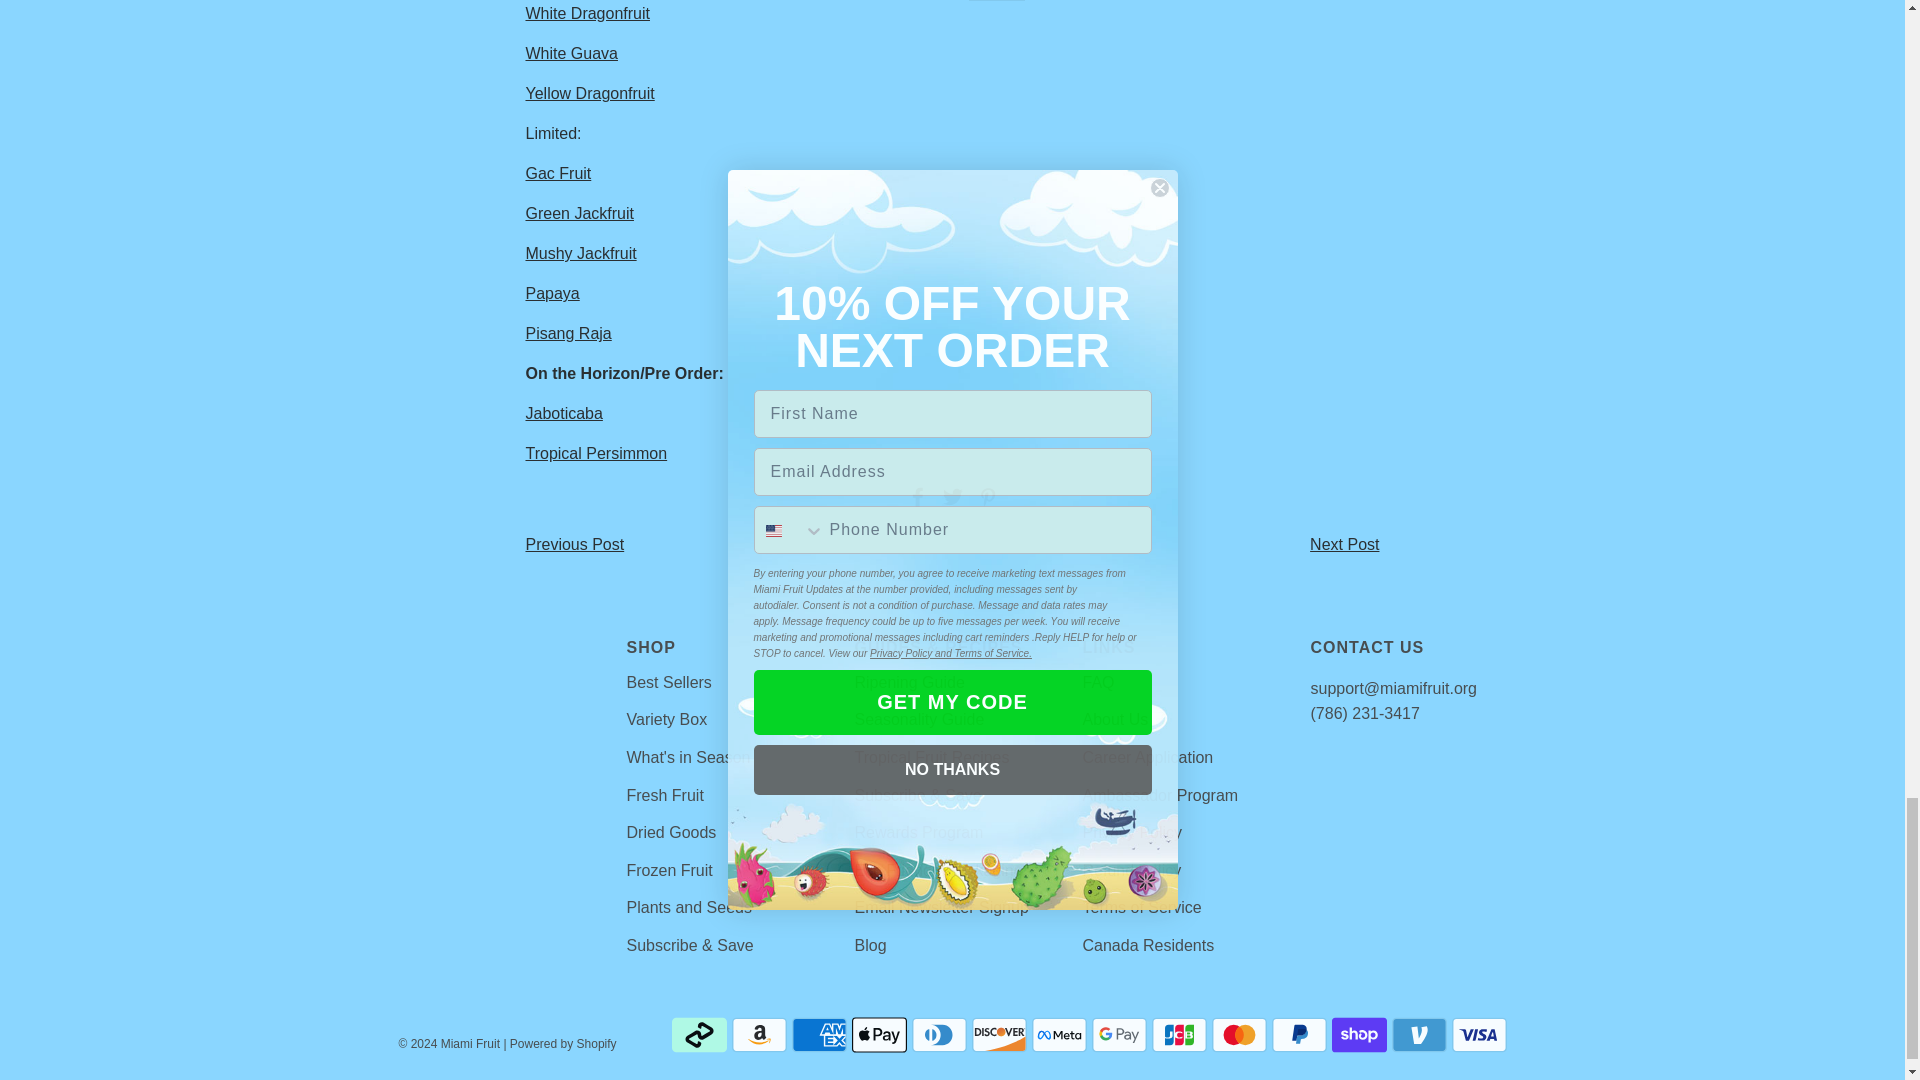 Image resolution: width=1920 pixels, height=1080 pixels. I want to click on American Express, so click(818, 1035).